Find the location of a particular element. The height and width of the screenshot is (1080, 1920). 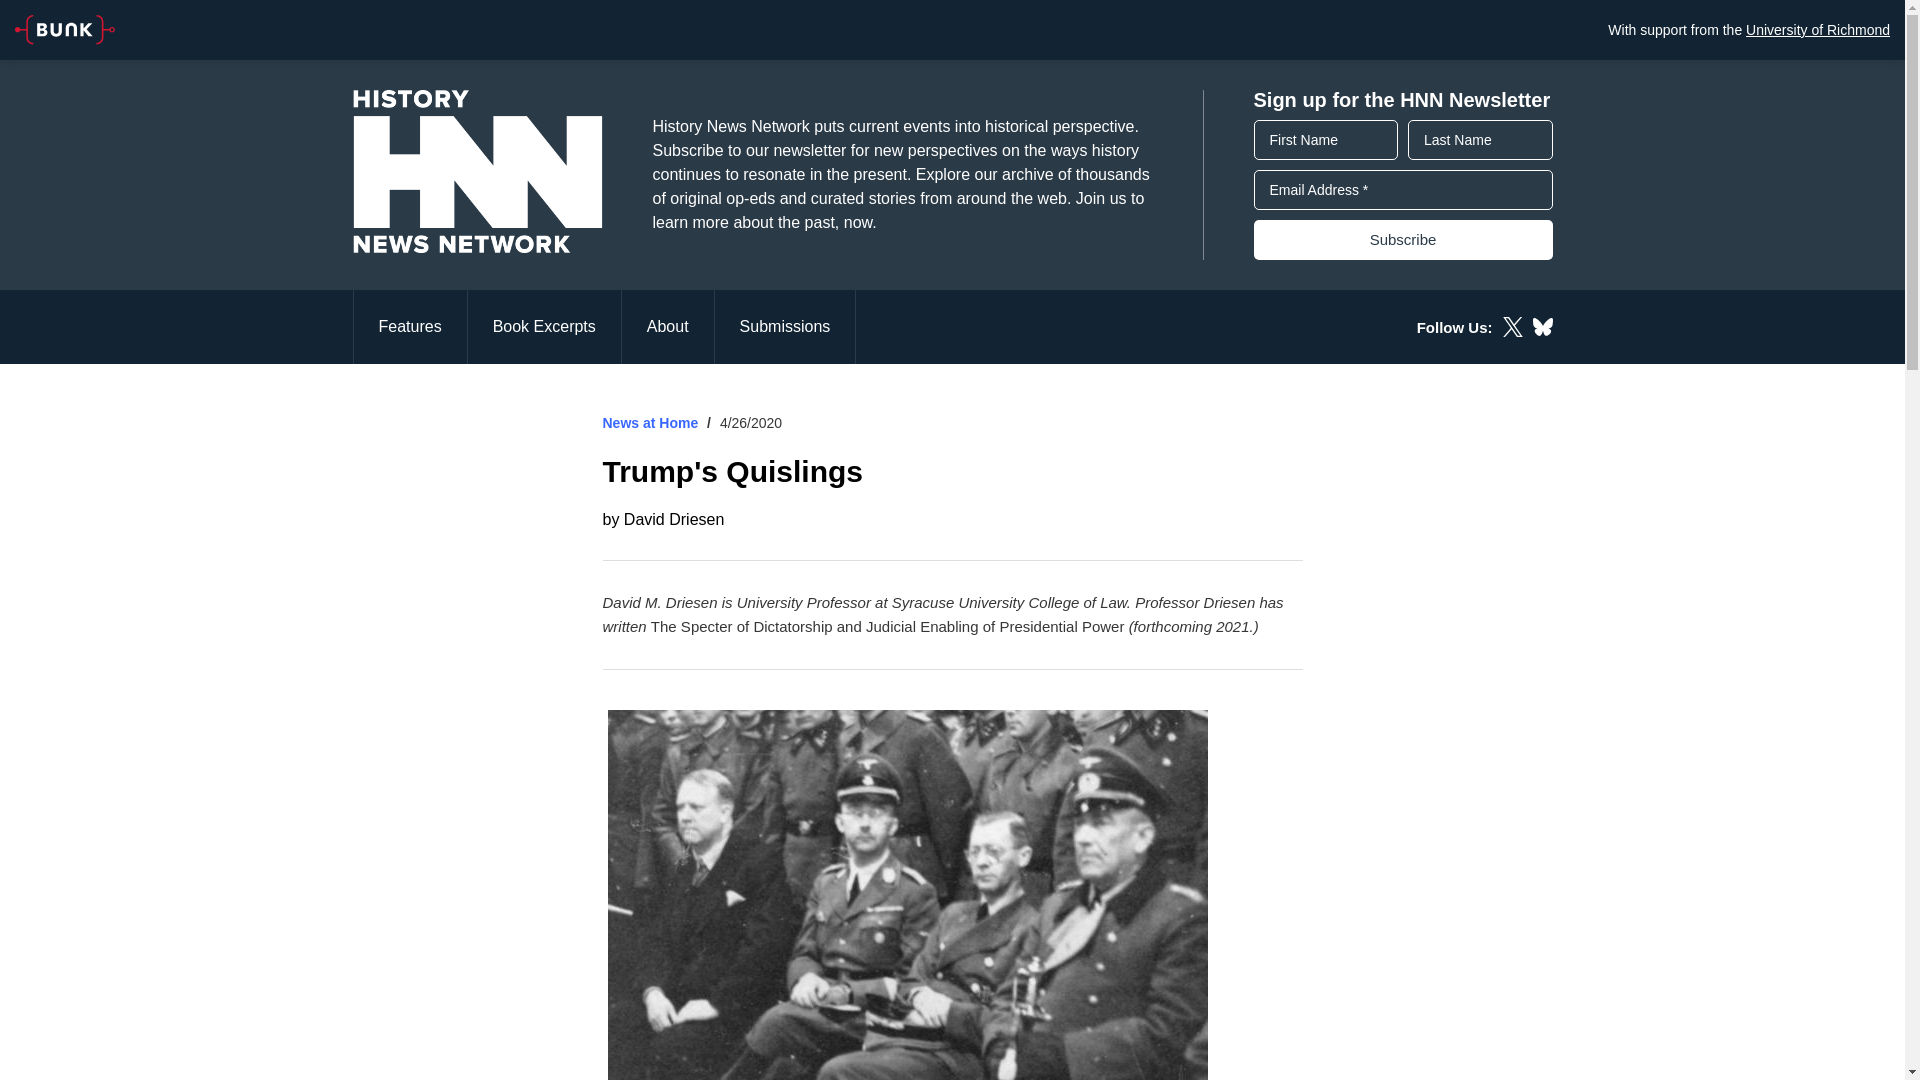

Follow HNN on X, formerly Twitter is located at coordinates (1512, 326).